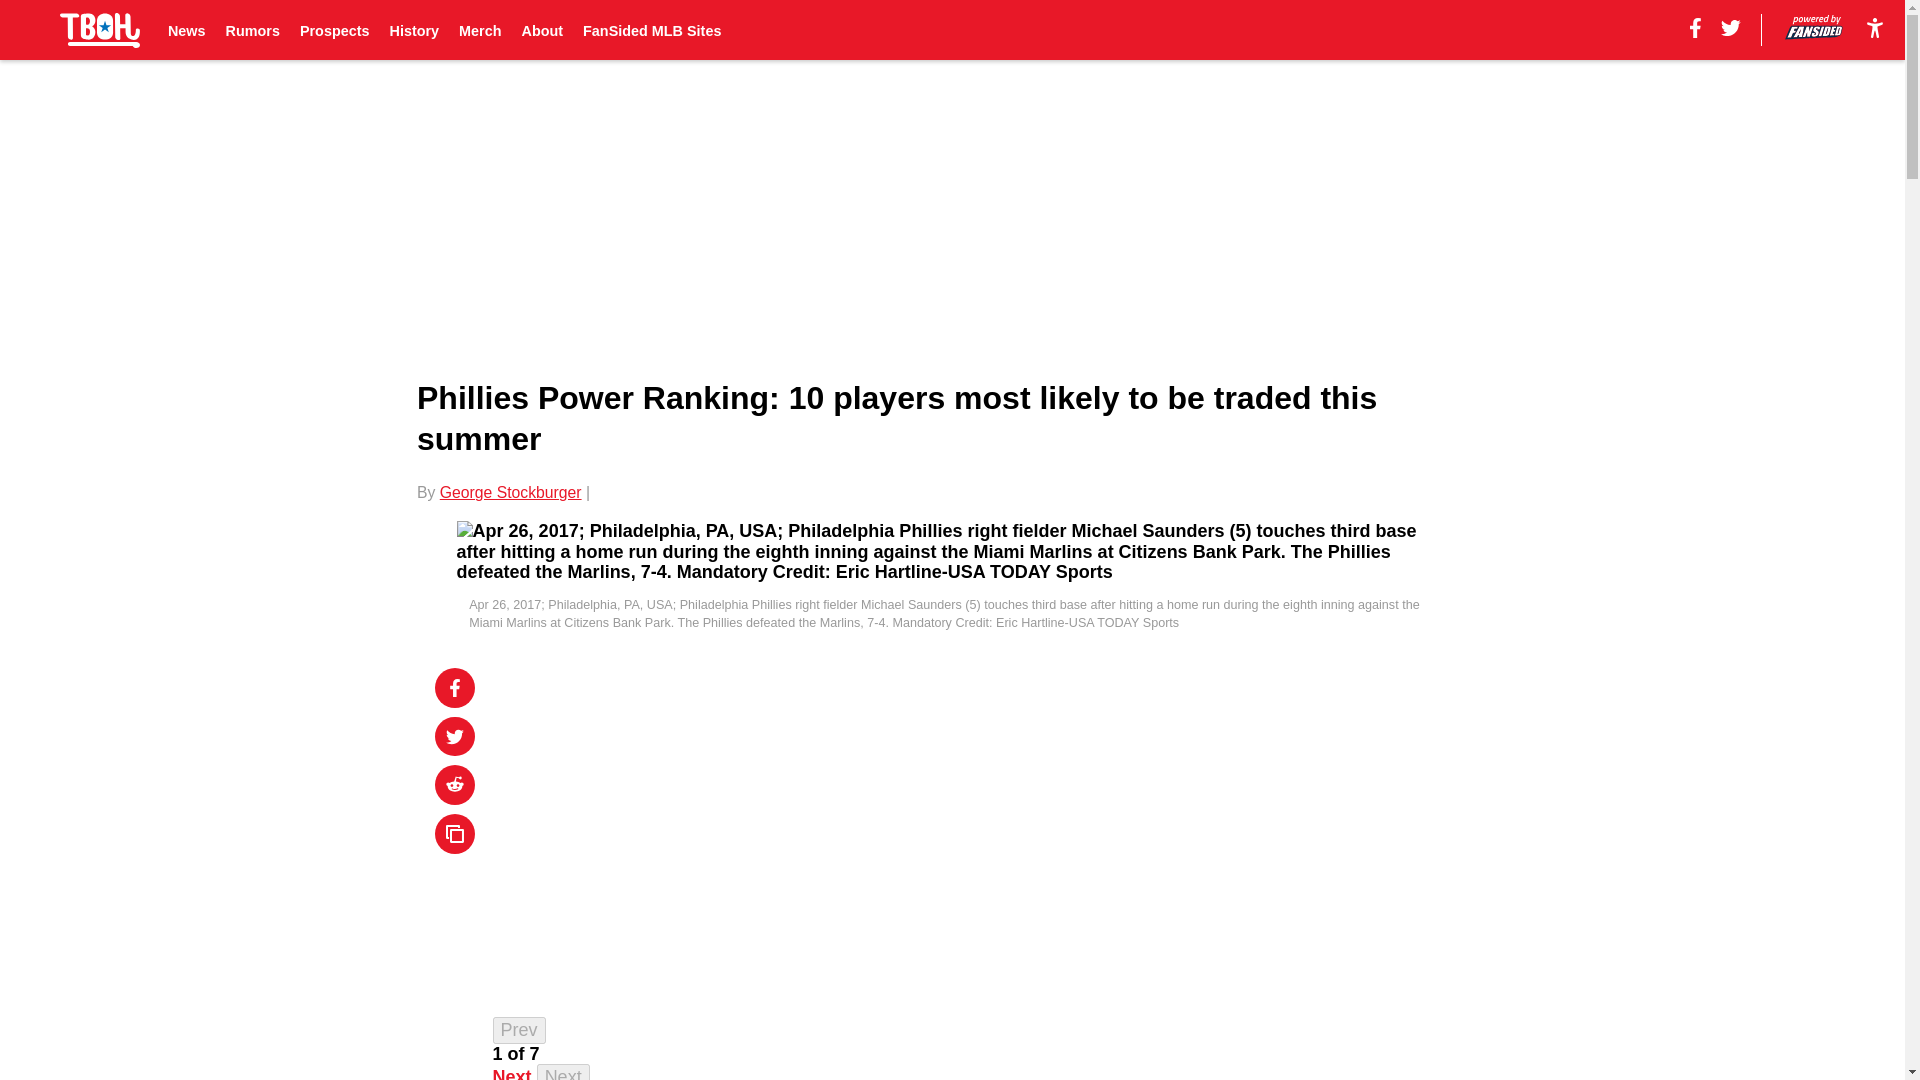 This screenshot has height=1080, width=1920. What do you see at coordinates (414, 30) in the screenshot?
I see `History` at bounding box center [414, 30].